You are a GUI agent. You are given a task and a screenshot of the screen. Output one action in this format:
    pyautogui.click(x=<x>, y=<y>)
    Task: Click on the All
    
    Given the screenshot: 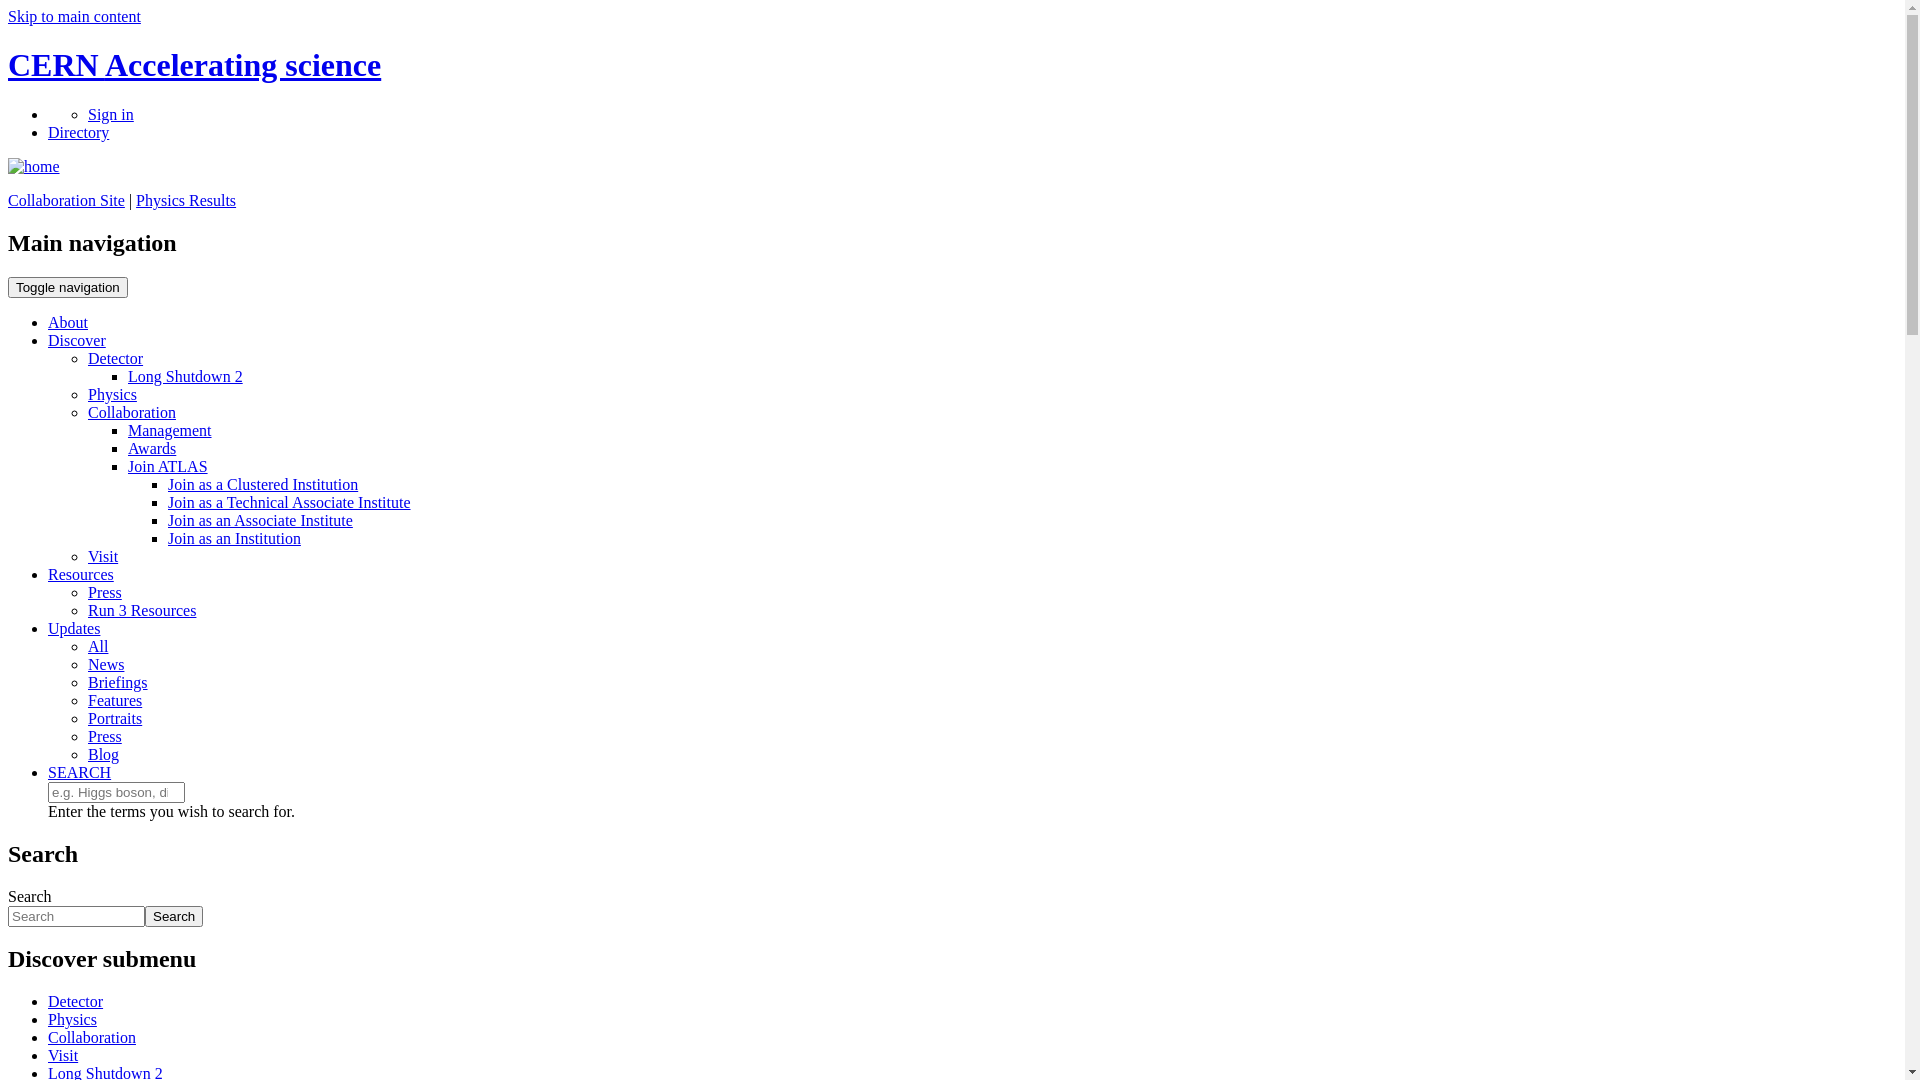 What is the action you would take?
    pyautogui.click(x=98, y=646)
    